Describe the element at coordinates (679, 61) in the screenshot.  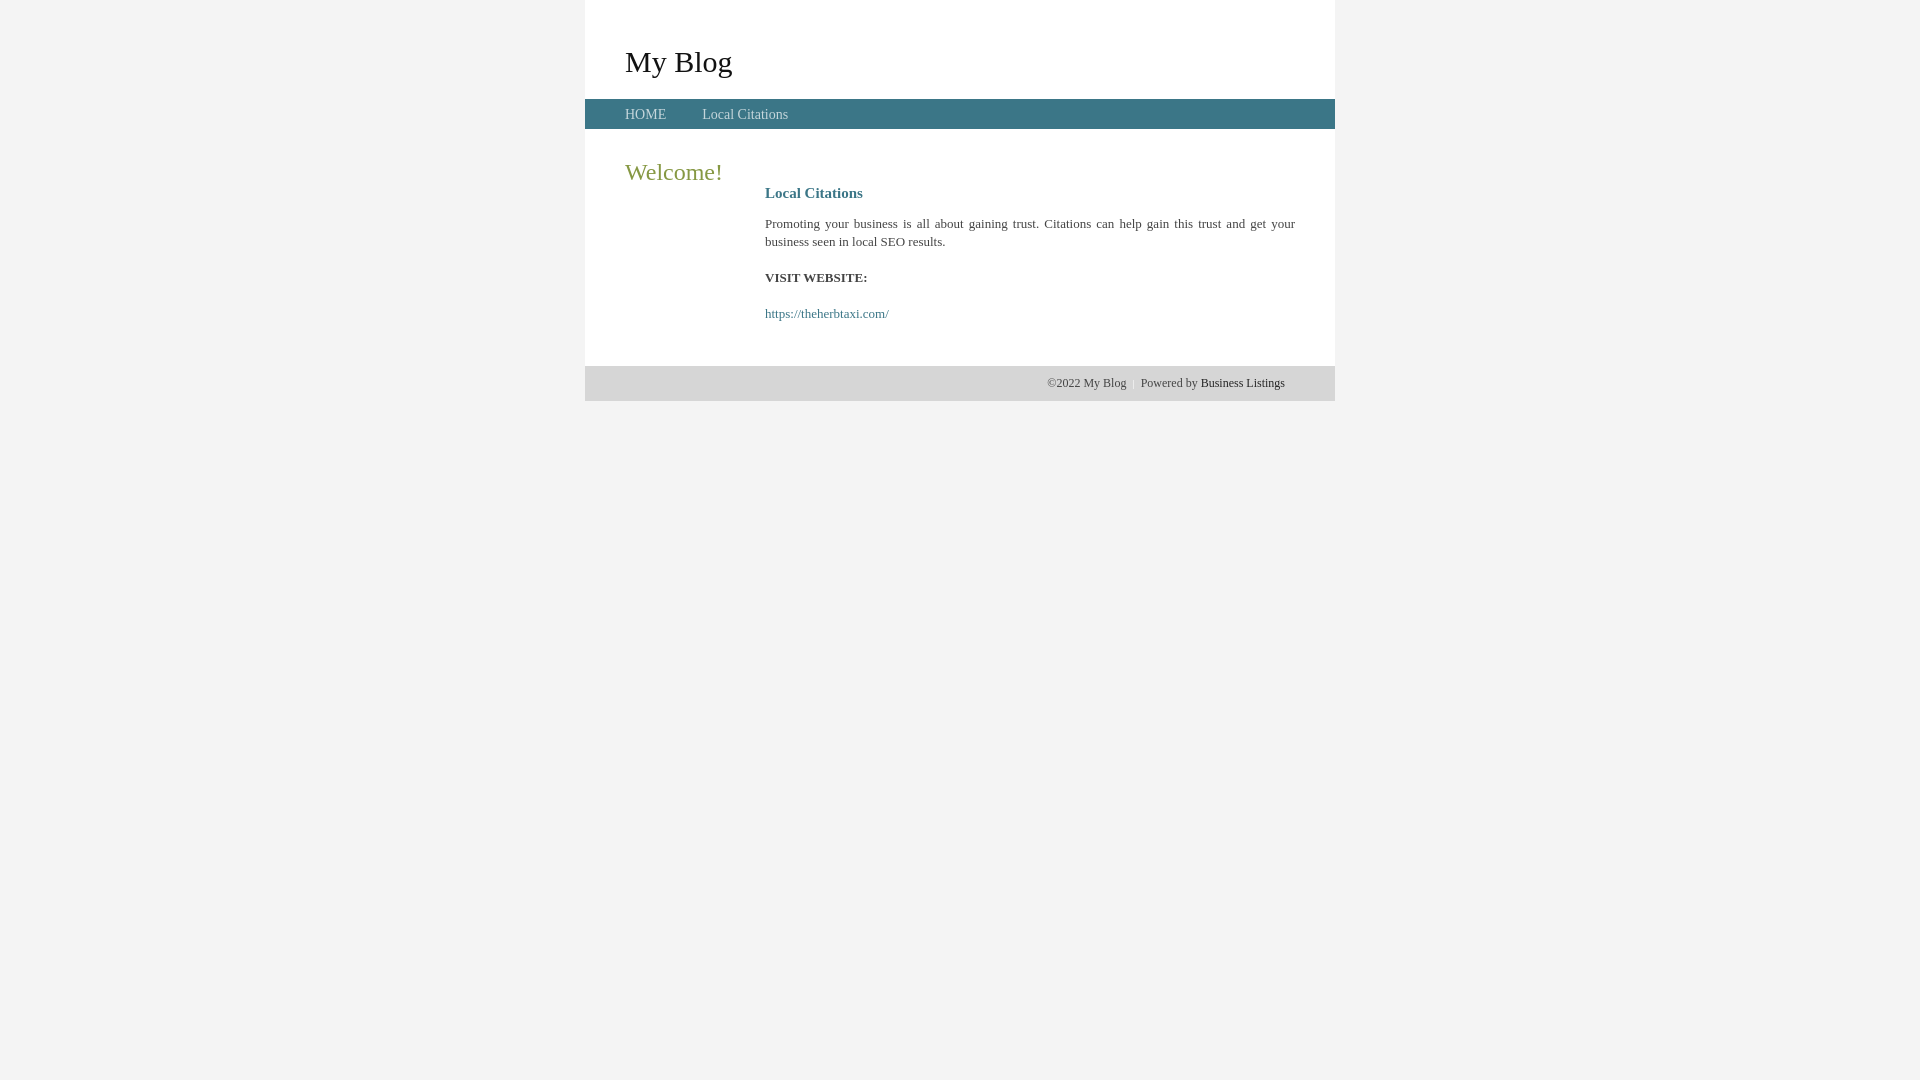
I see `My Blog` at that location.